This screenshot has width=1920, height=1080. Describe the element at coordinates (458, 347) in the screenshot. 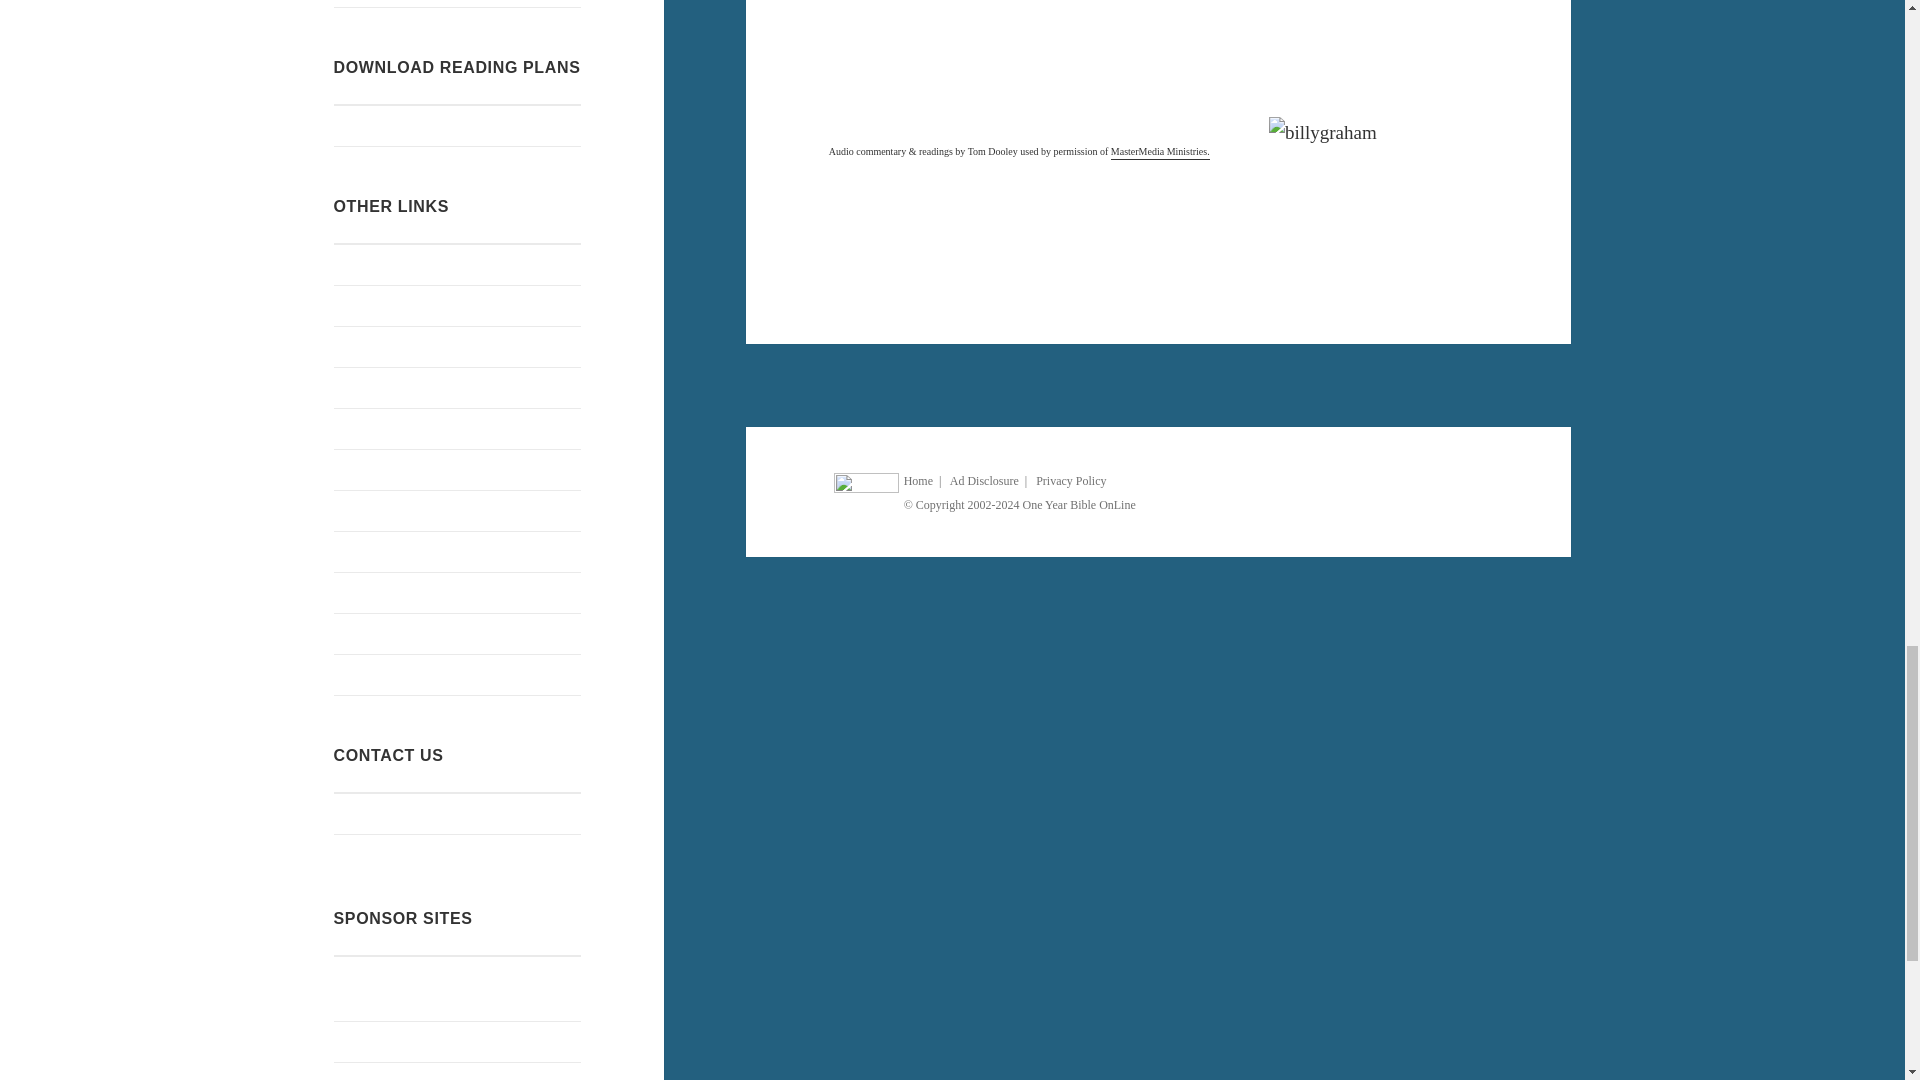

I see `What The Bible Says About` at that location.